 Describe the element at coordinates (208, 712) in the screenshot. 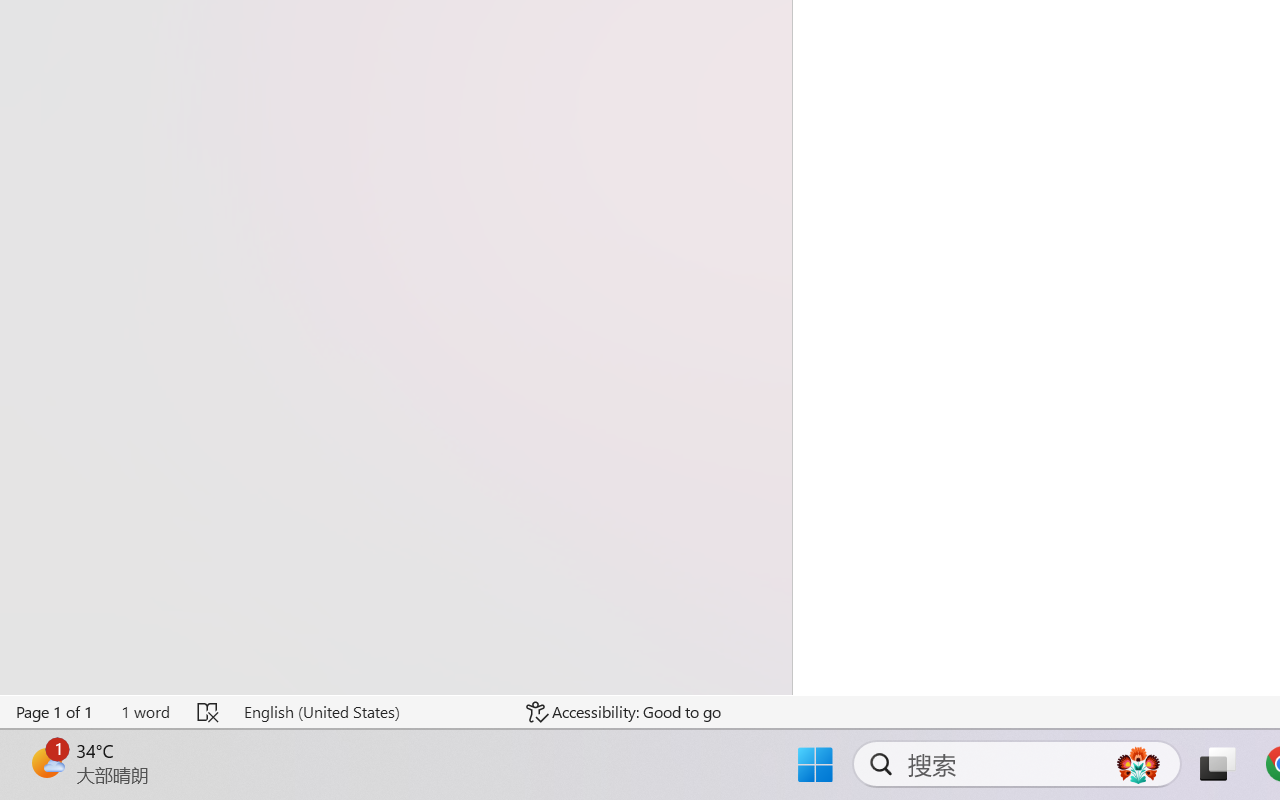

I see `Spelling and Grammar Check Errors` at that location.